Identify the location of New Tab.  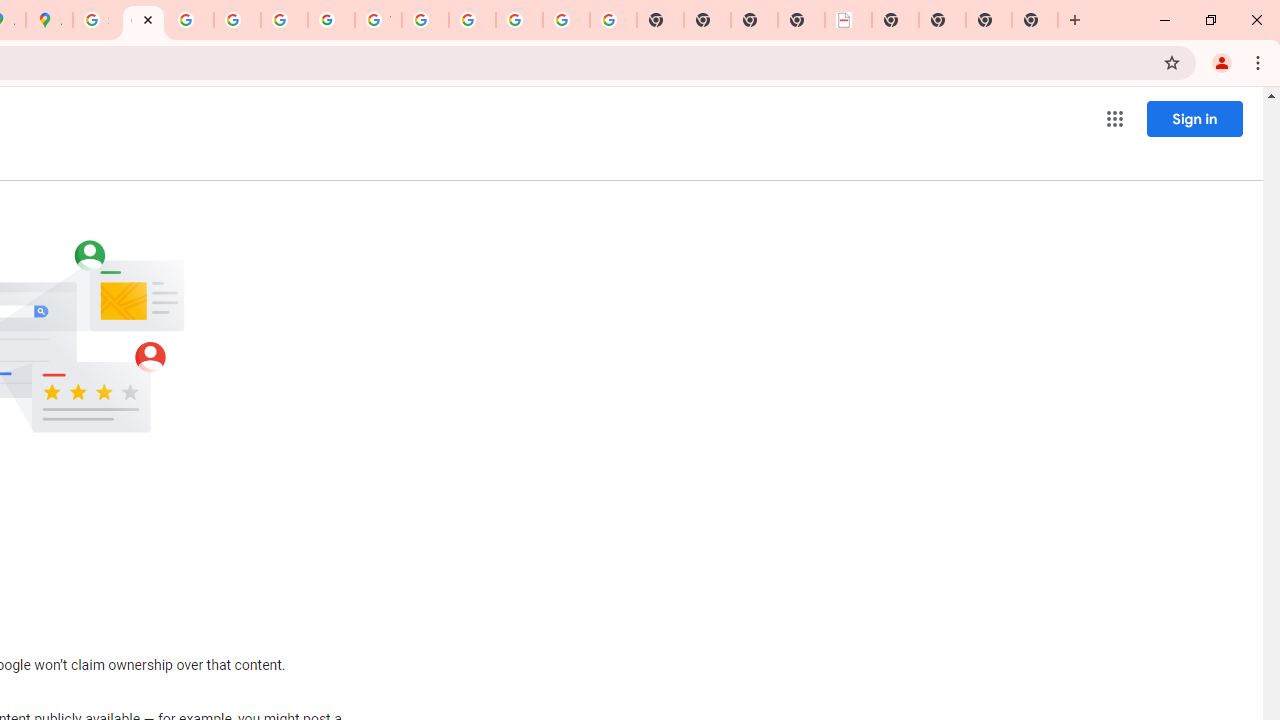
(1035, 20).